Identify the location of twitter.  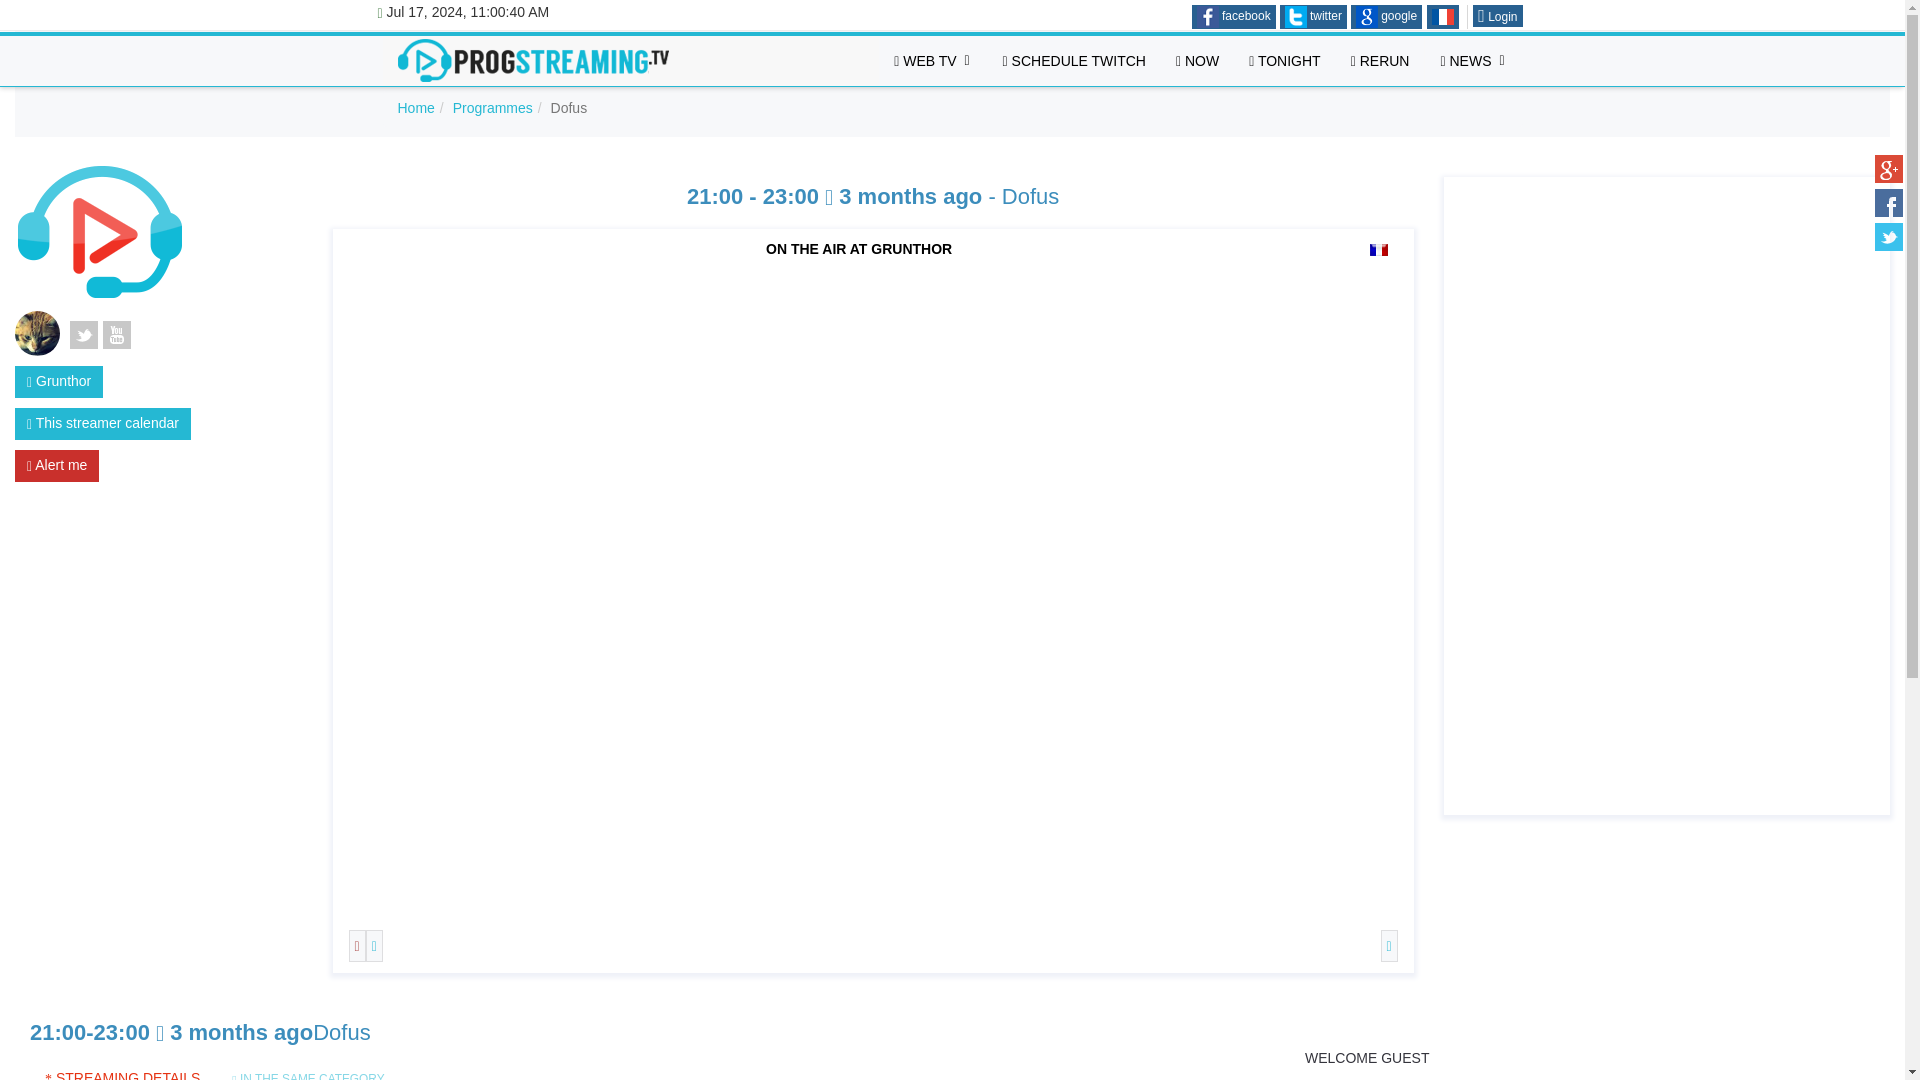
(1314, 17).